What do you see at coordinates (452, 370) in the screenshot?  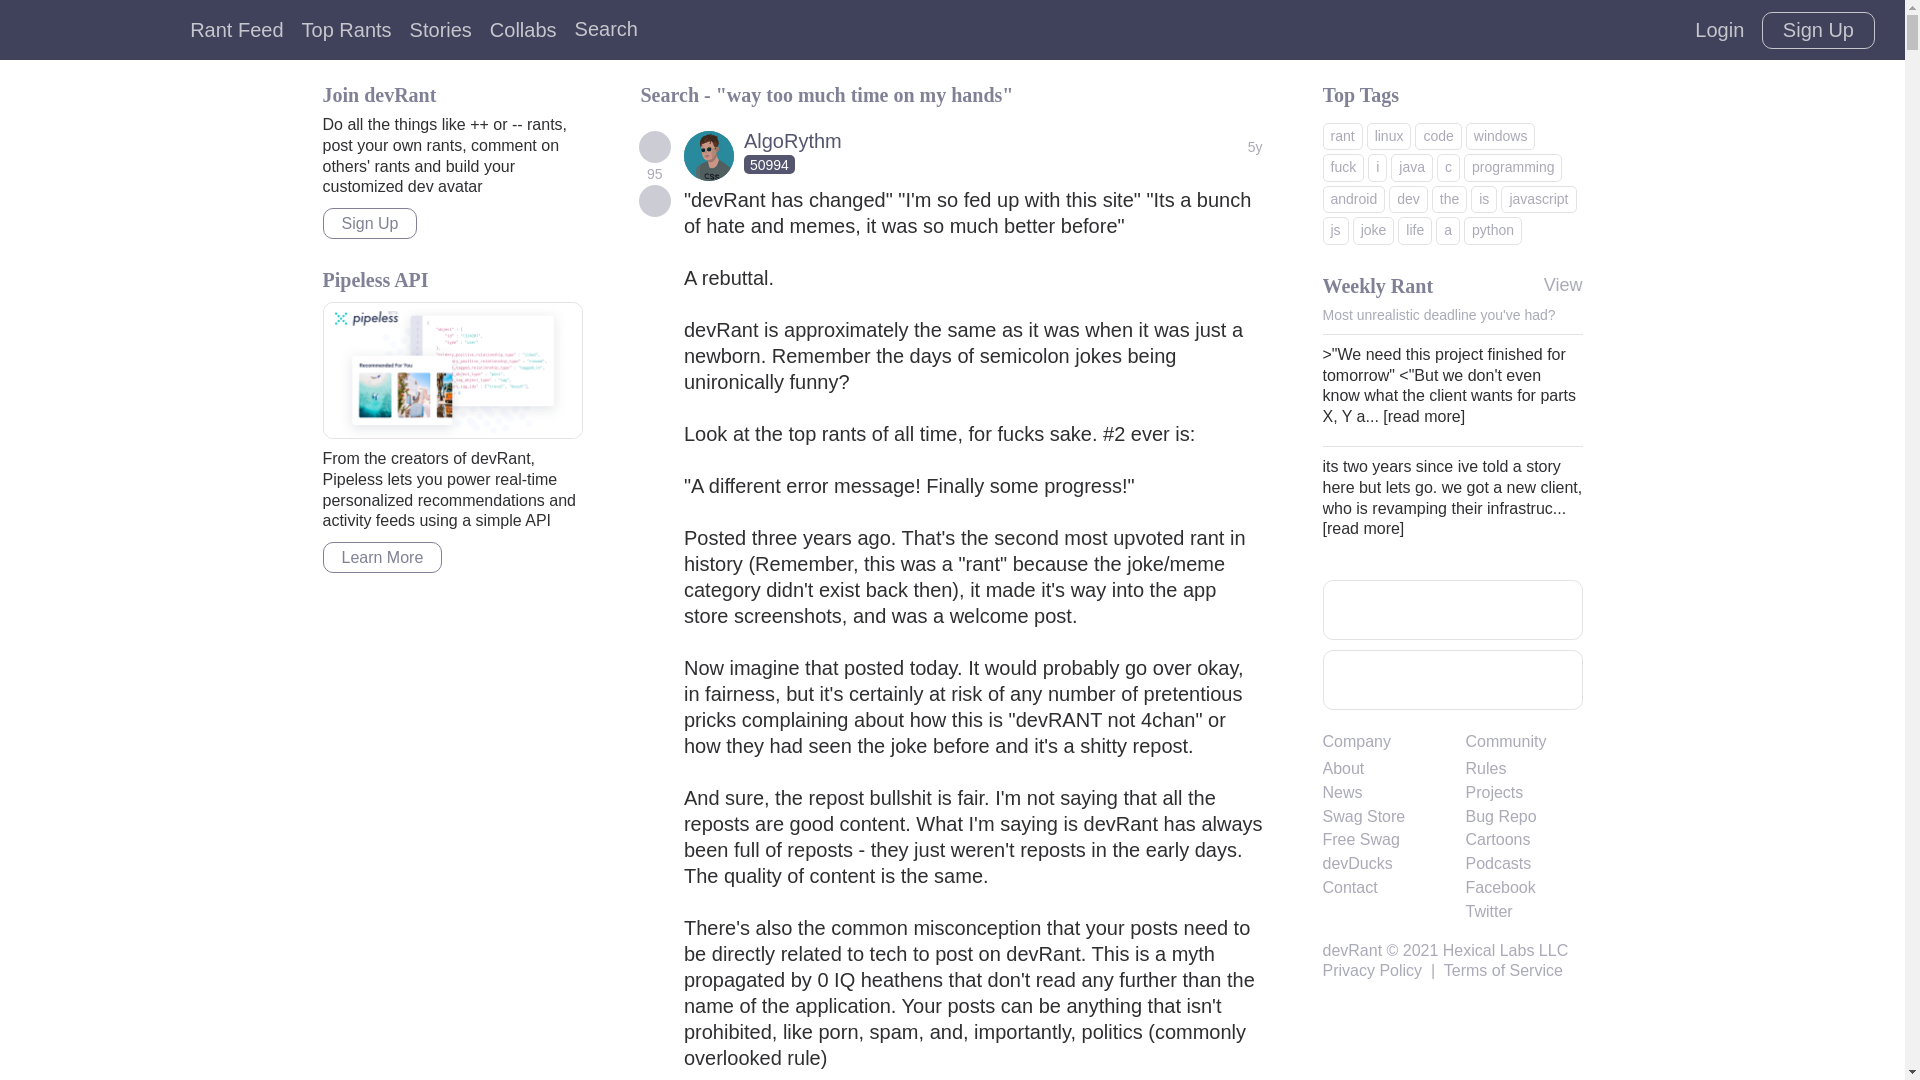 I see `Learn about Pipeless` at bounding box center [452, 370].